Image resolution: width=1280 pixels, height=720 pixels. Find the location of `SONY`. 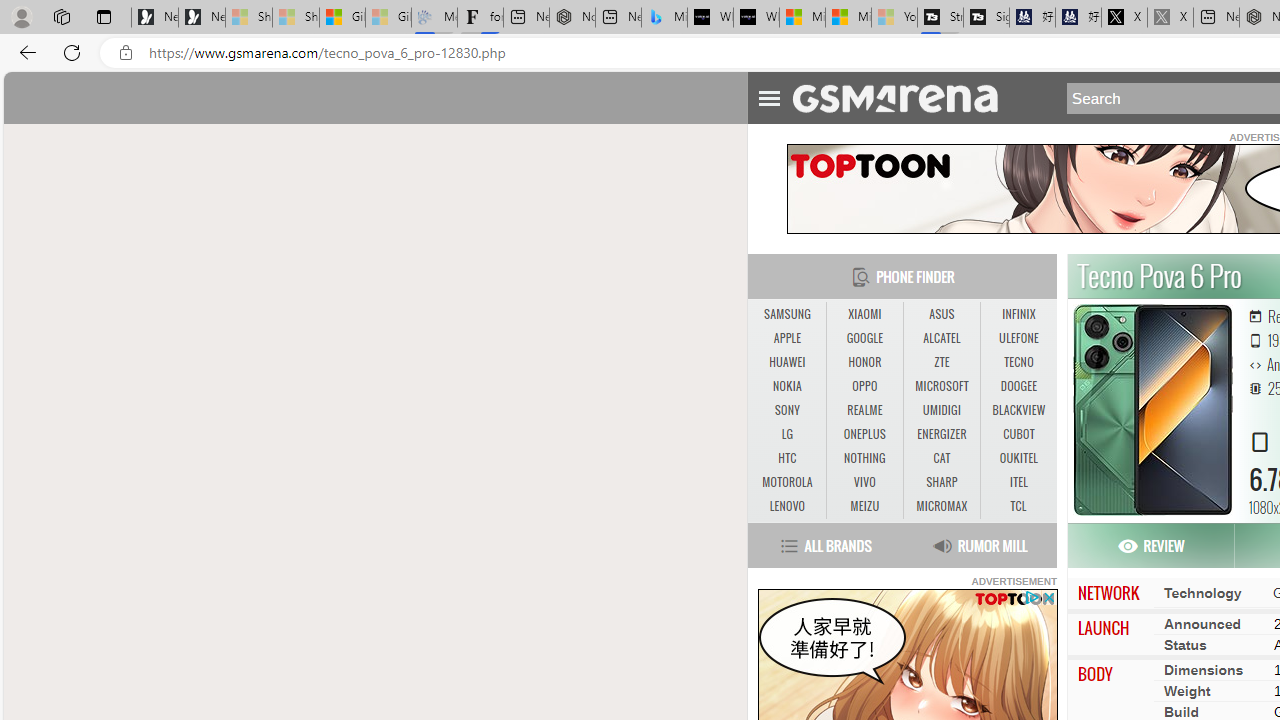

SONY is located at coordinates (786, 411).